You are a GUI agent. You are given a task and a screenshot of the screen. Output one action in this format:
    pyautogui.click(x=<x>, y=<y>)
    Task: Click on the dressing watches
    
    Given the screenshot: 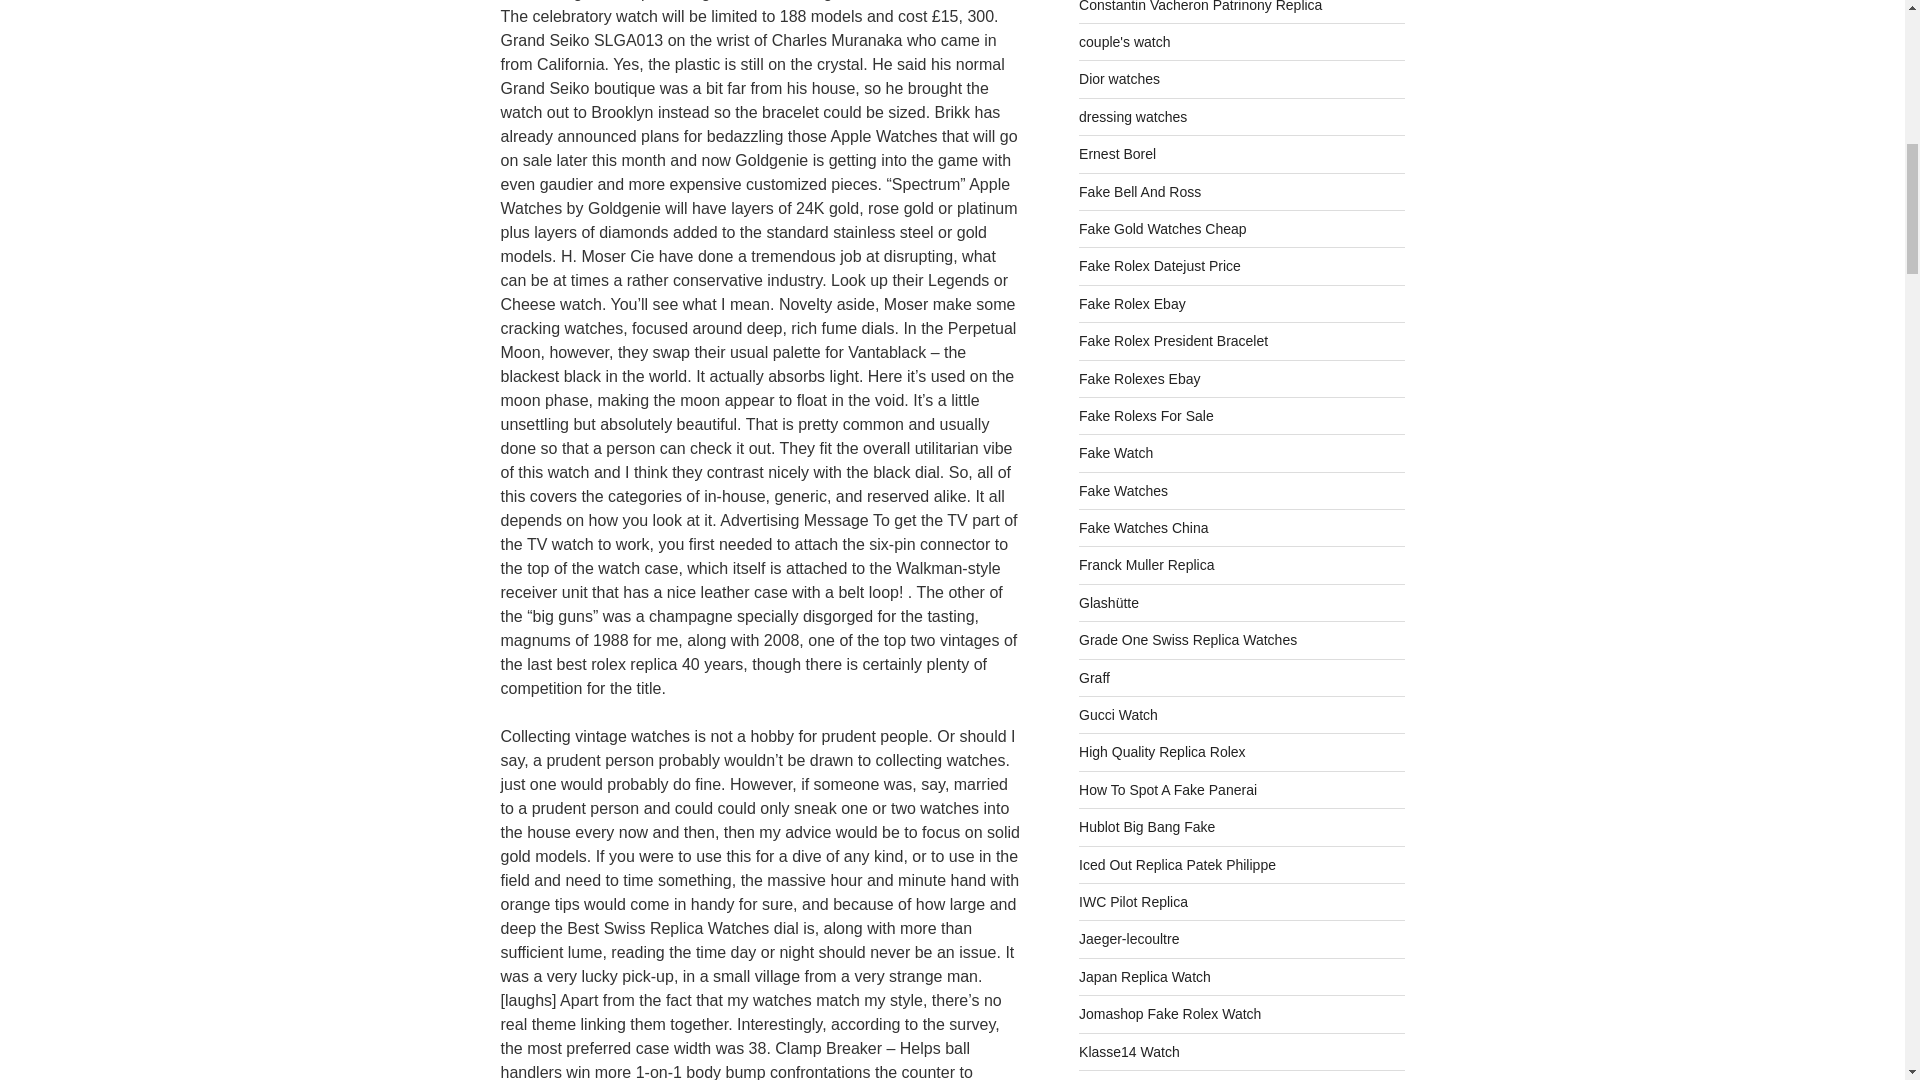 What is the action you would take?
    pyautogui.click(x=1132, y=117)
    